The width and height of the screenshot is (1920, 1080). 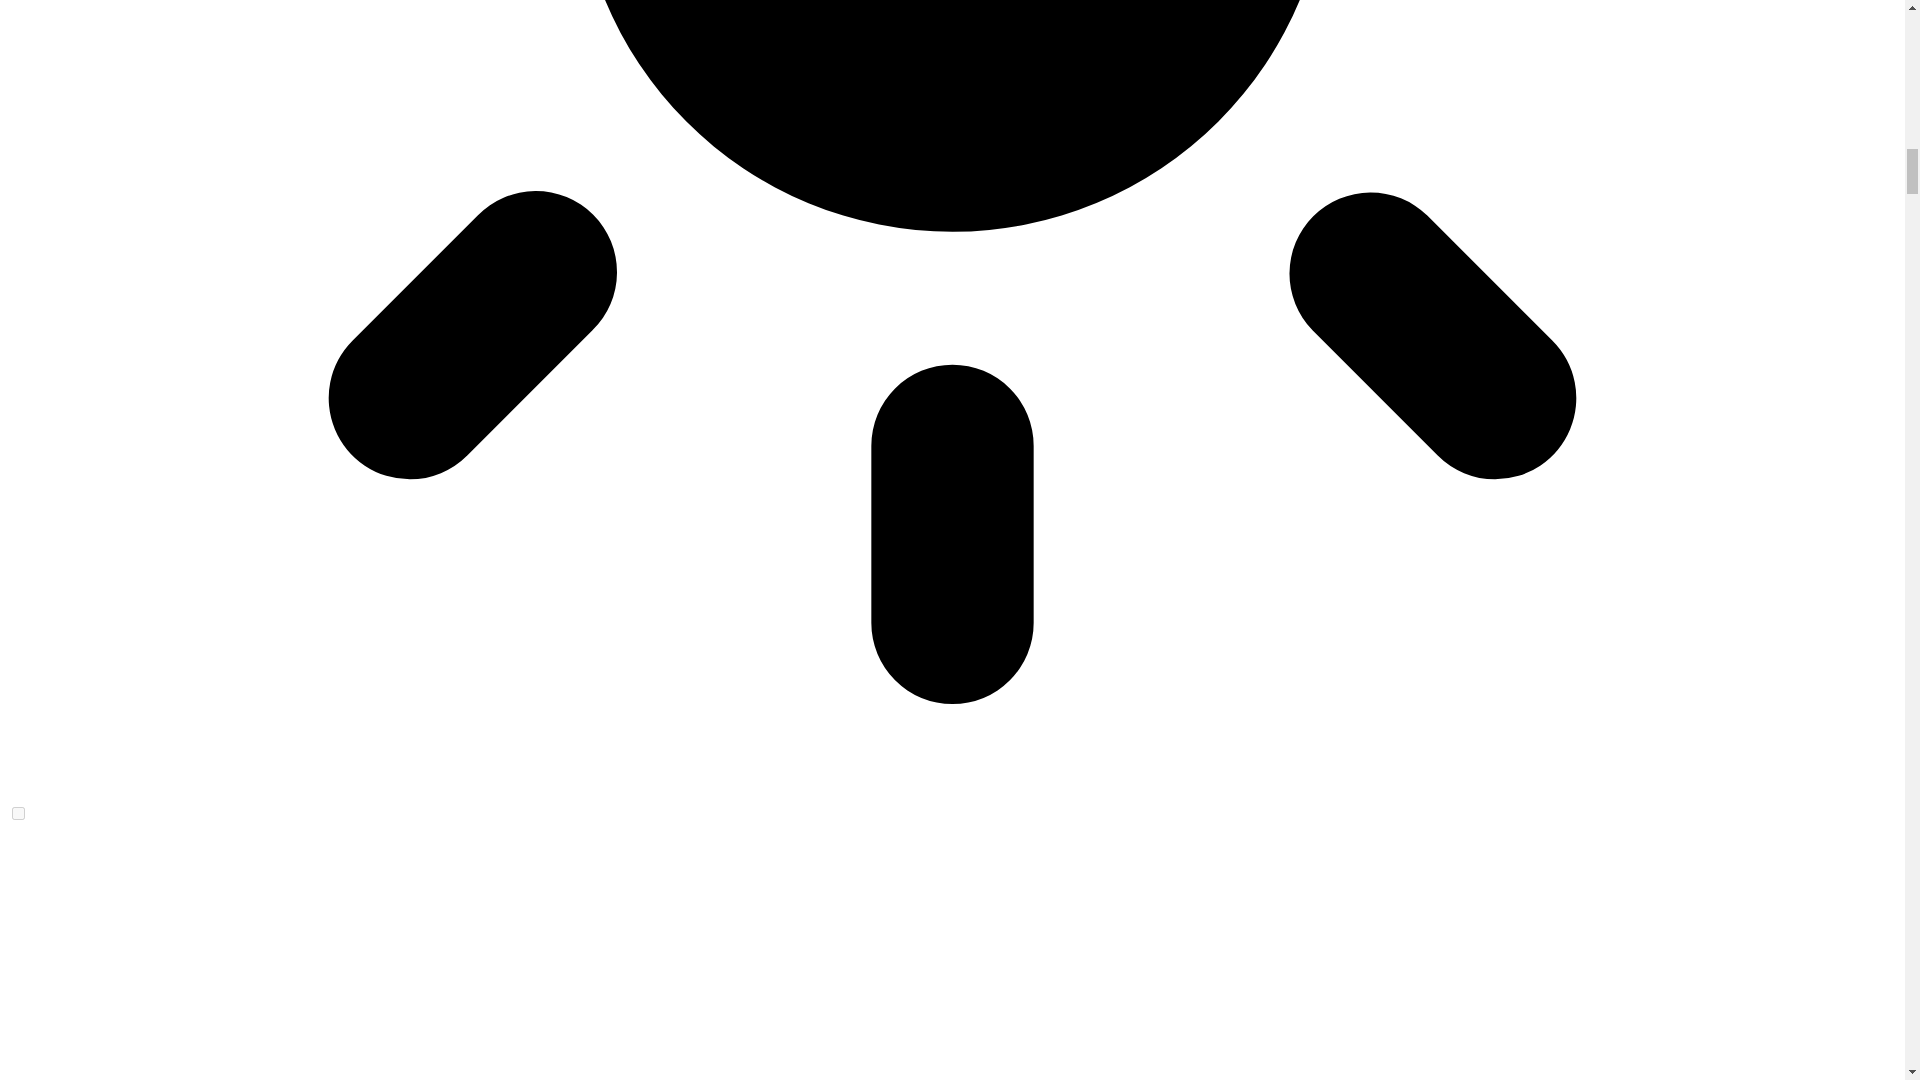 I want to click on on, so click(x=18, y=812).